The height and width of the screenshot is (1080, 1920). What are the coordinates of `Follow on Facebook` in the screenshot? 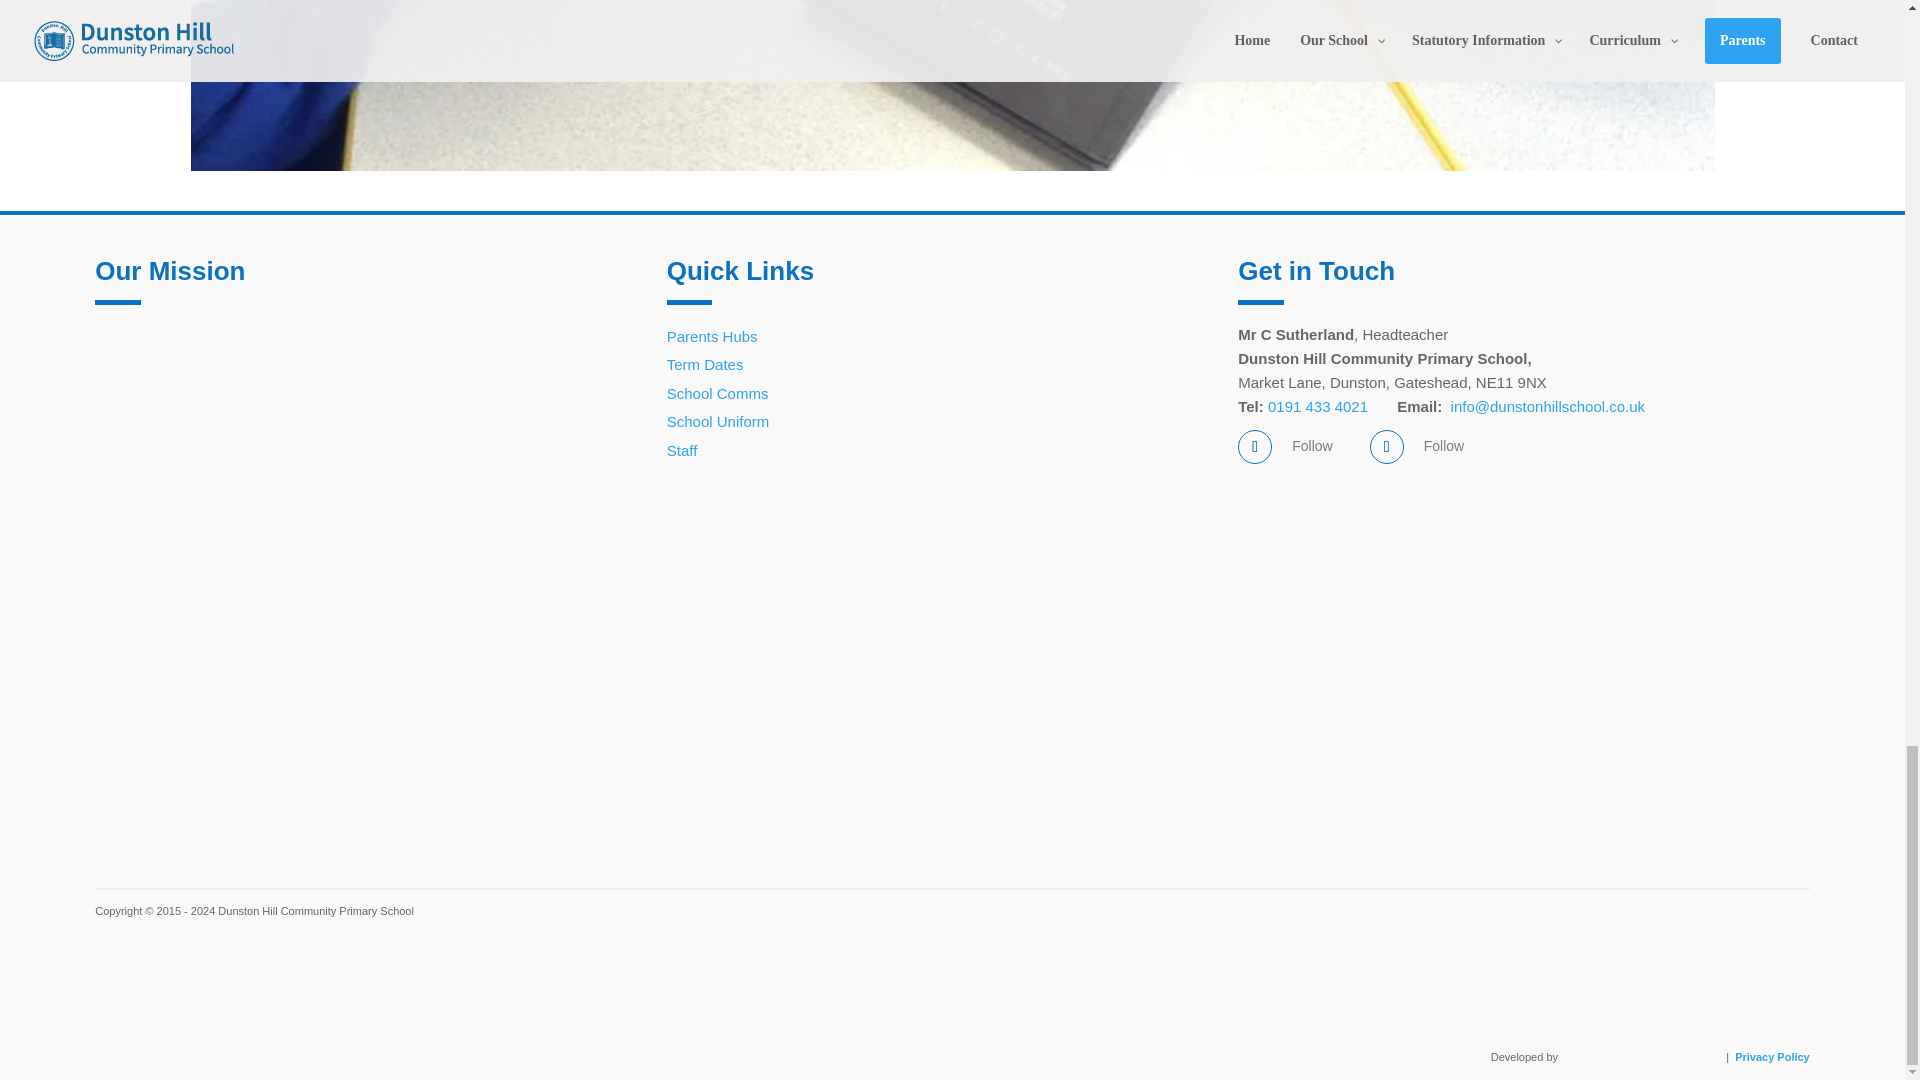 It's located at (1254, 446).